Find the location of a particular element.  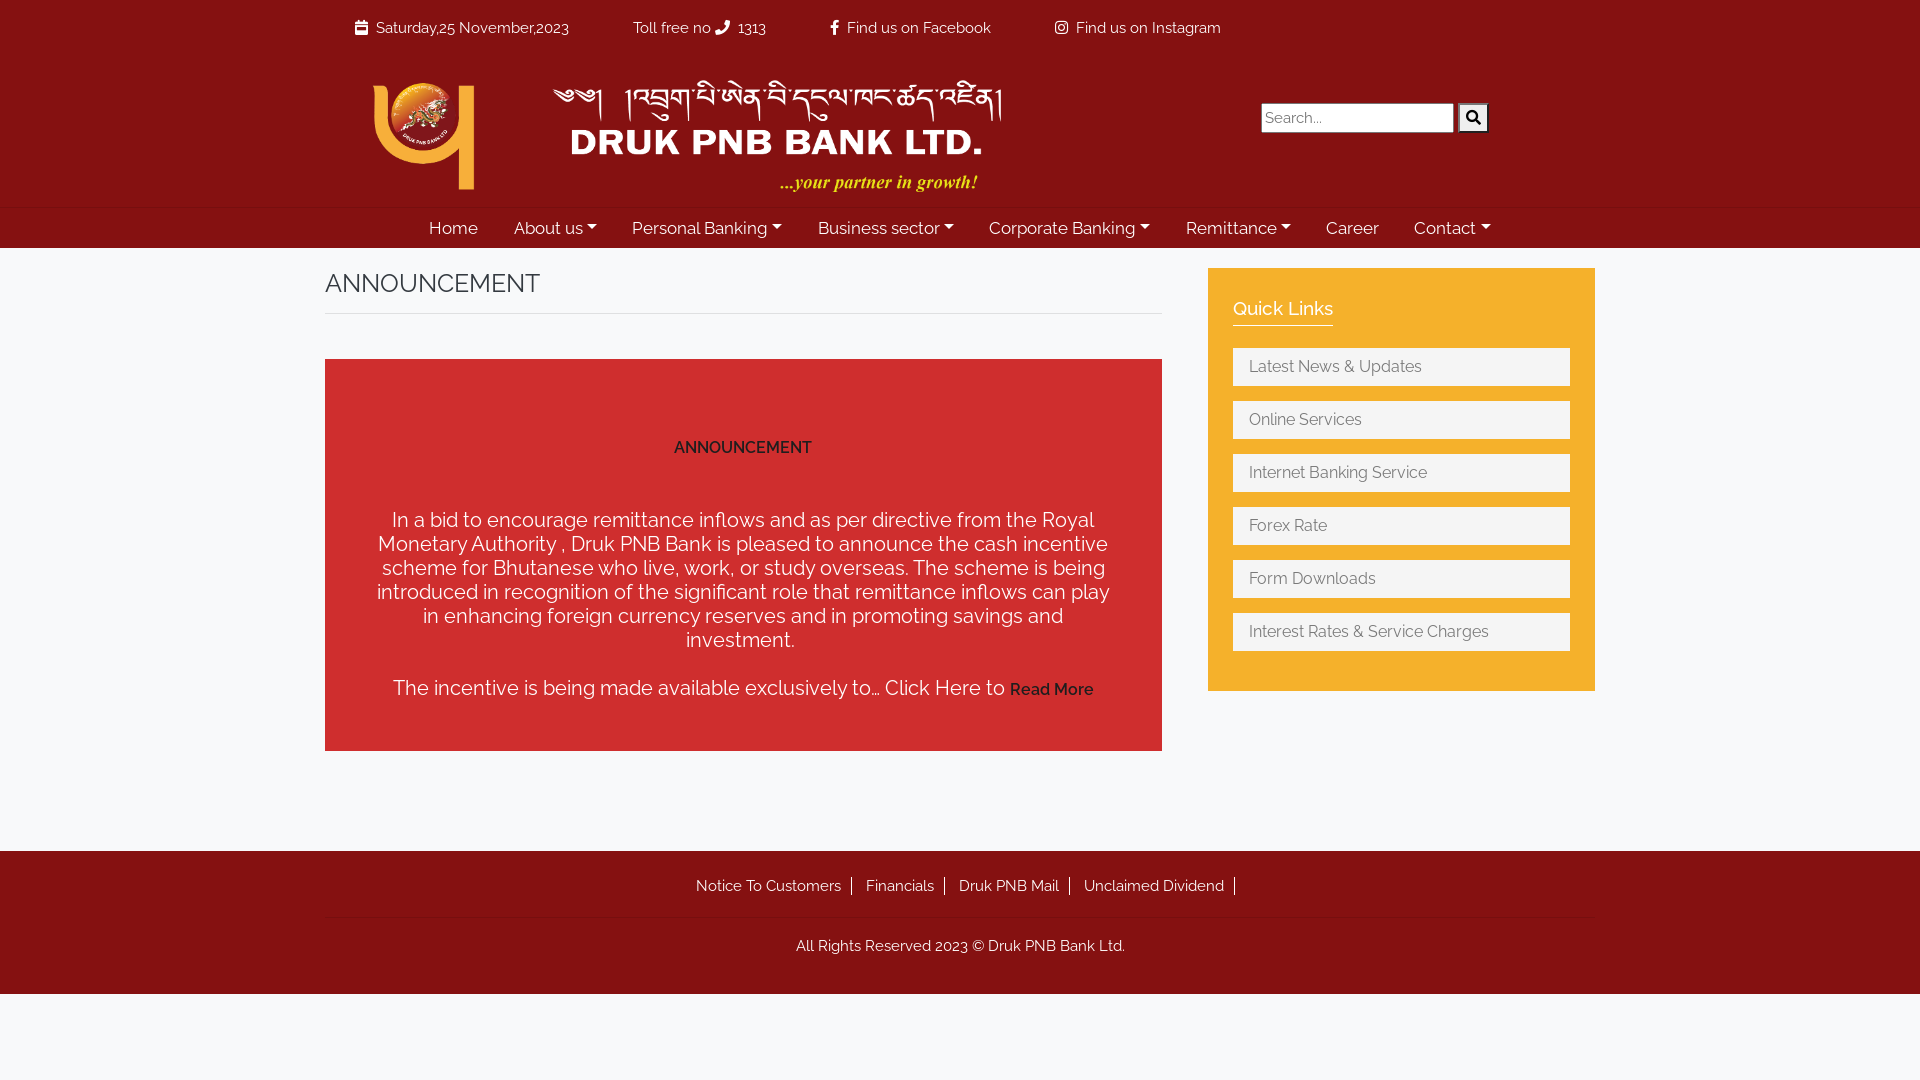

Business sector is located at coordinates (886, 228).